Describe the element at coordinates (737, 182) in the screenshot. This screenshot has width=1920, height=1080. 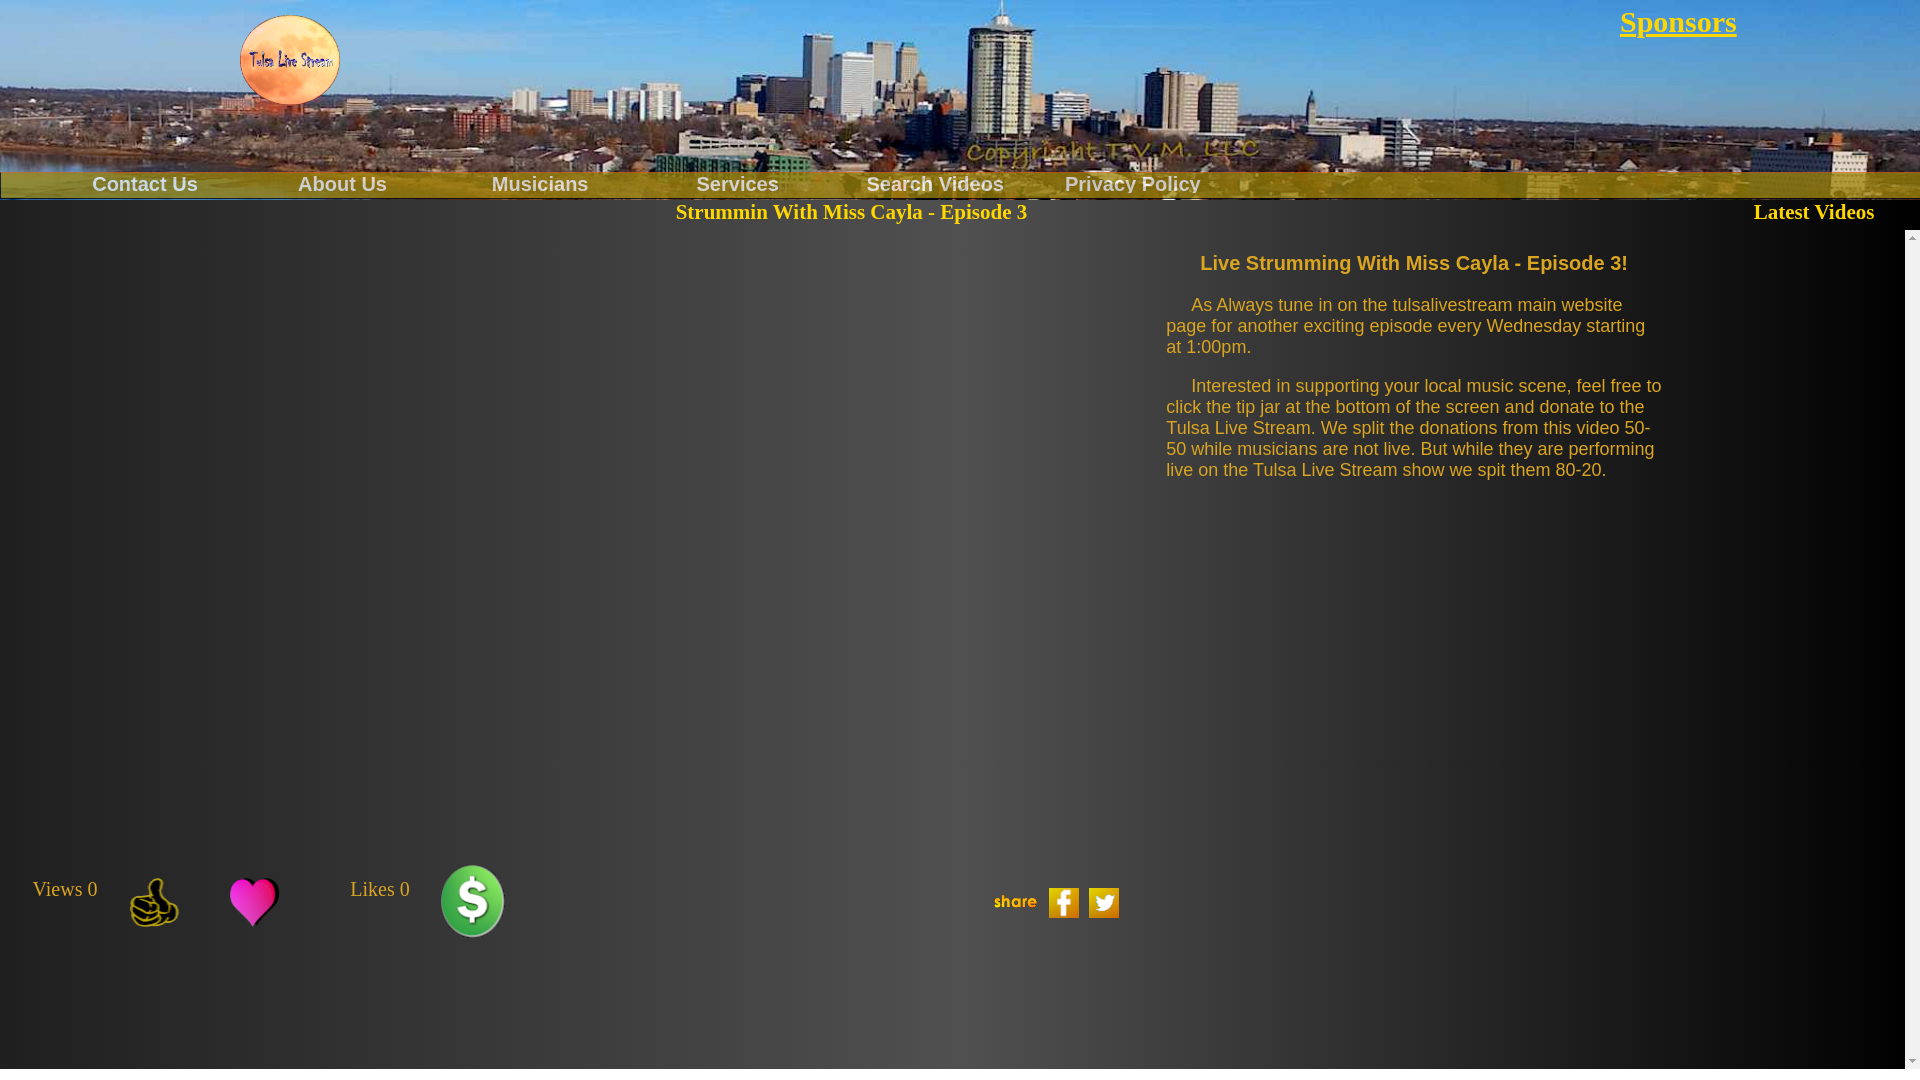
I see `Services` at that location.